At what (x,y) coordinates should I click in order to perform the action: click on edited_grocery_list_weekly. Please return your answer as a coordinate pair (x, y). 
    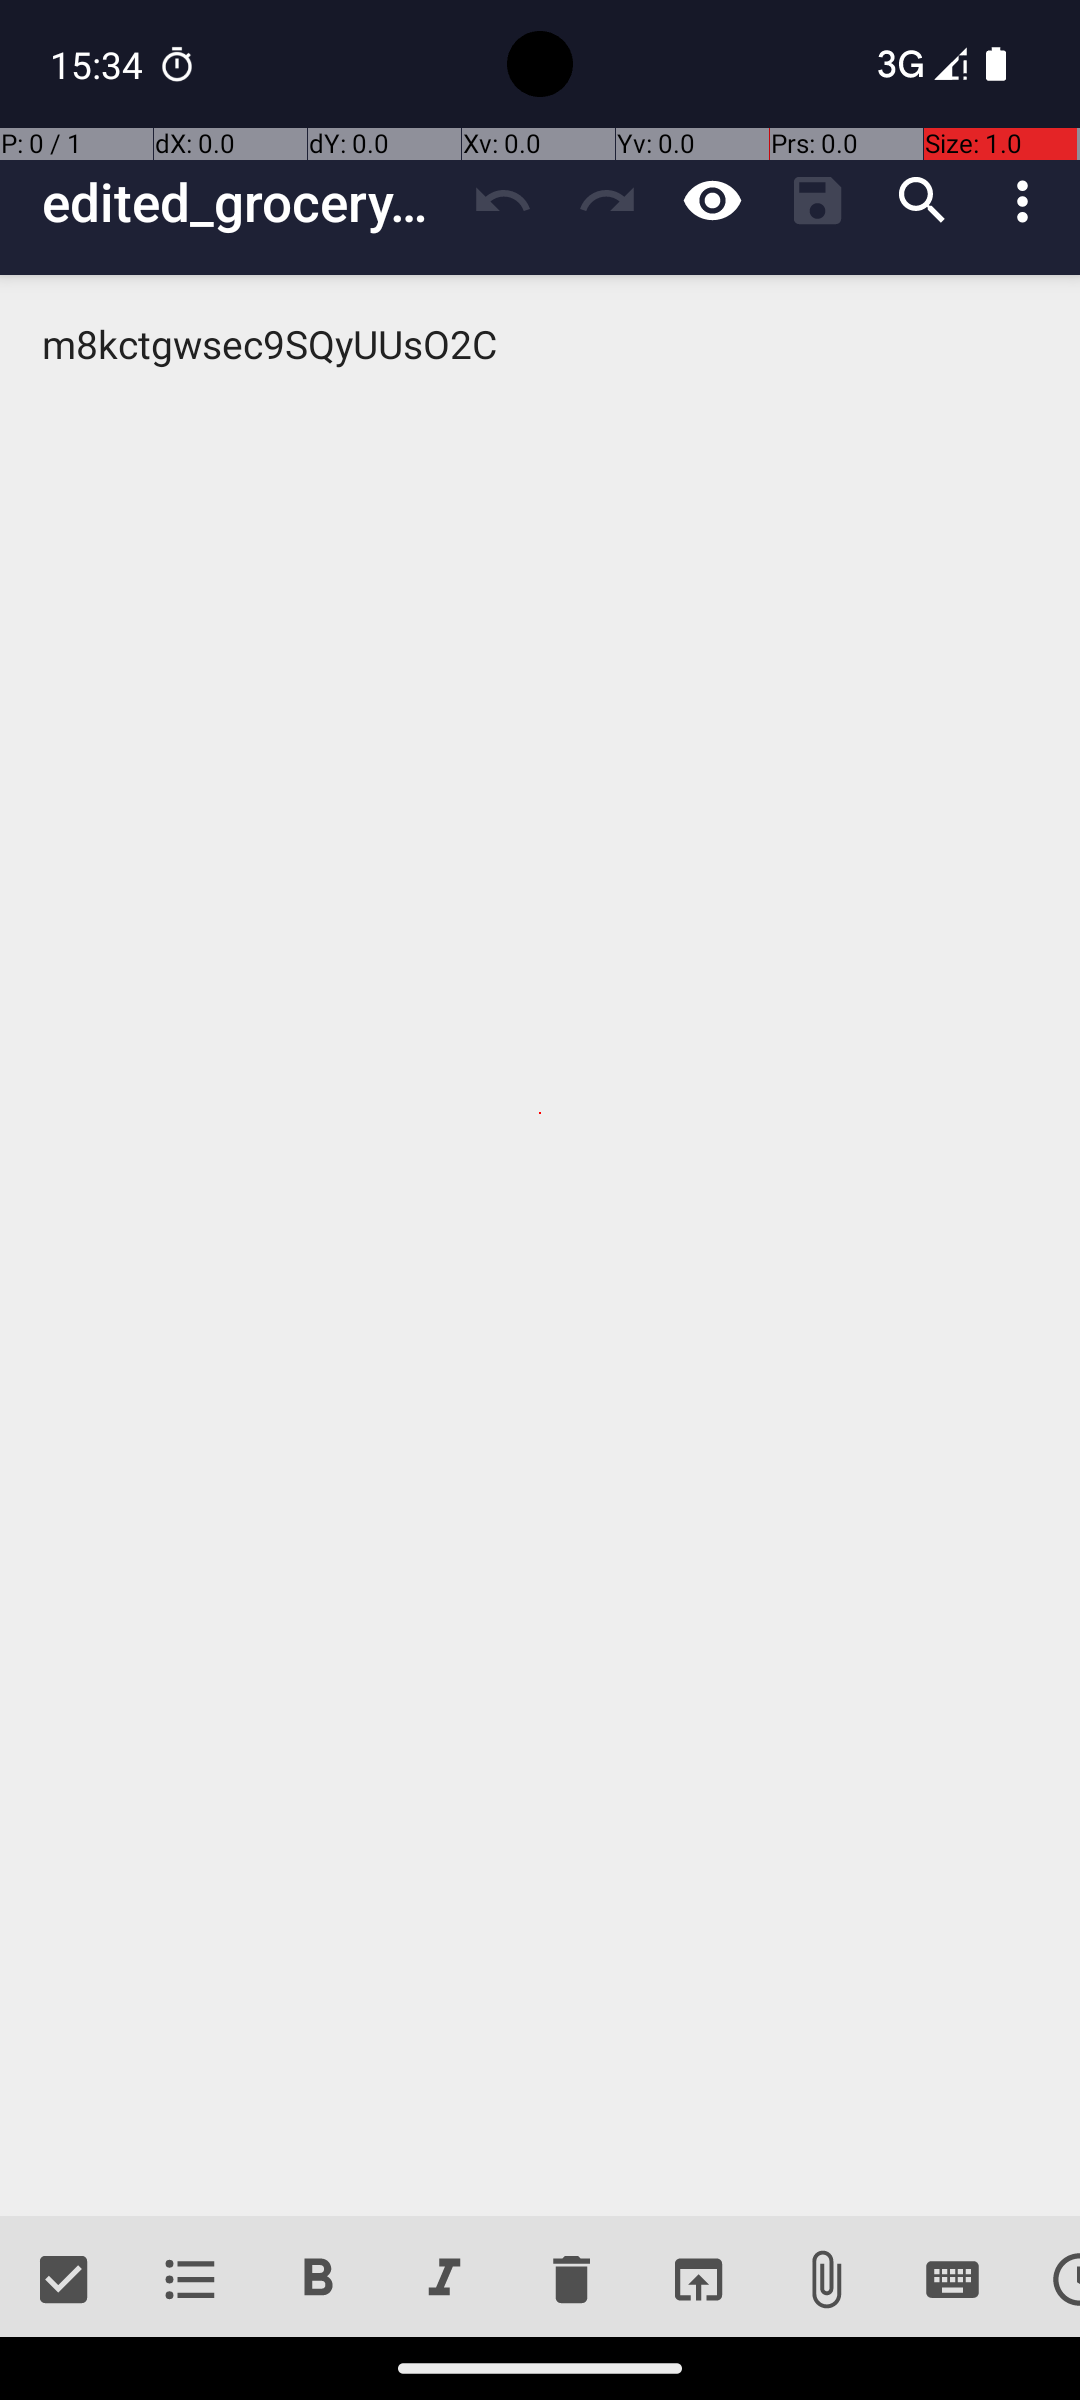
    Looking at the image, I should click on (246, 202).